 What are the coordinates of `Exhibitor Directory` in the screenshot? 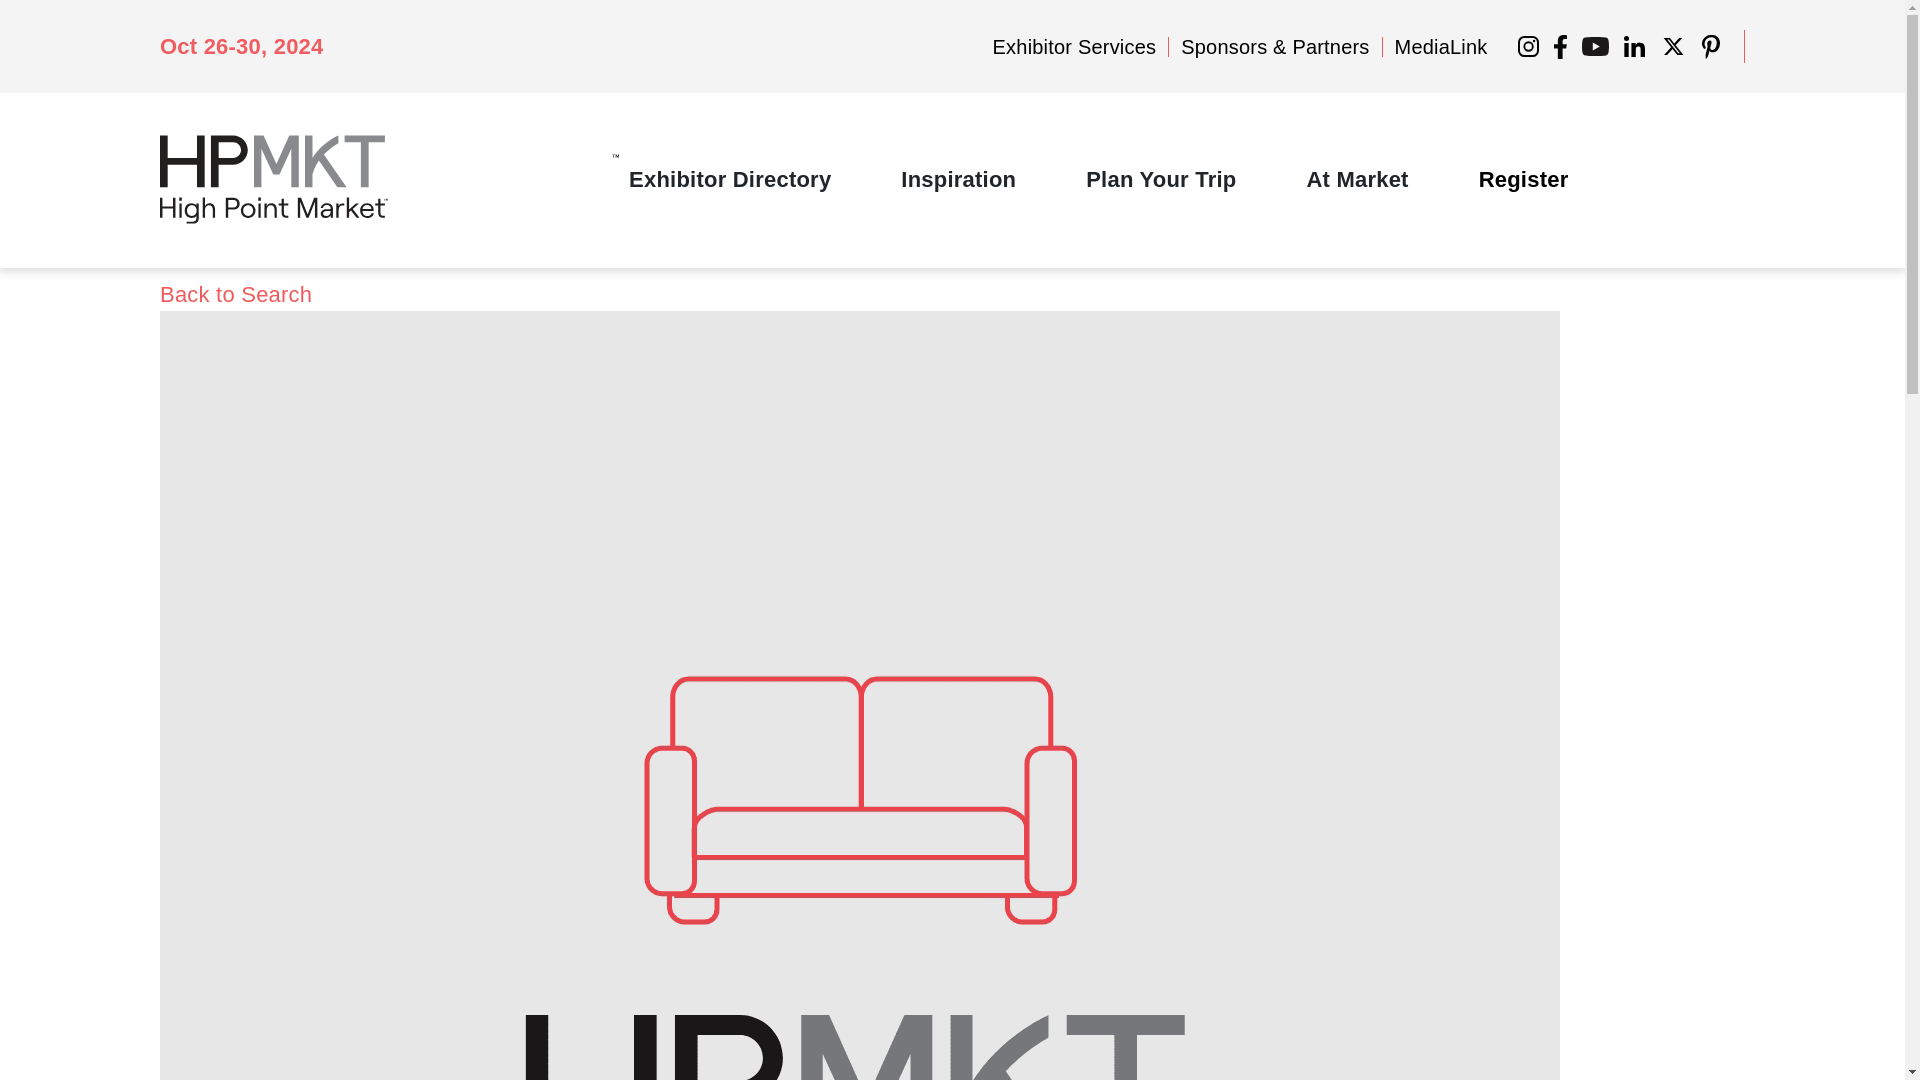 It's located at (730, 179).